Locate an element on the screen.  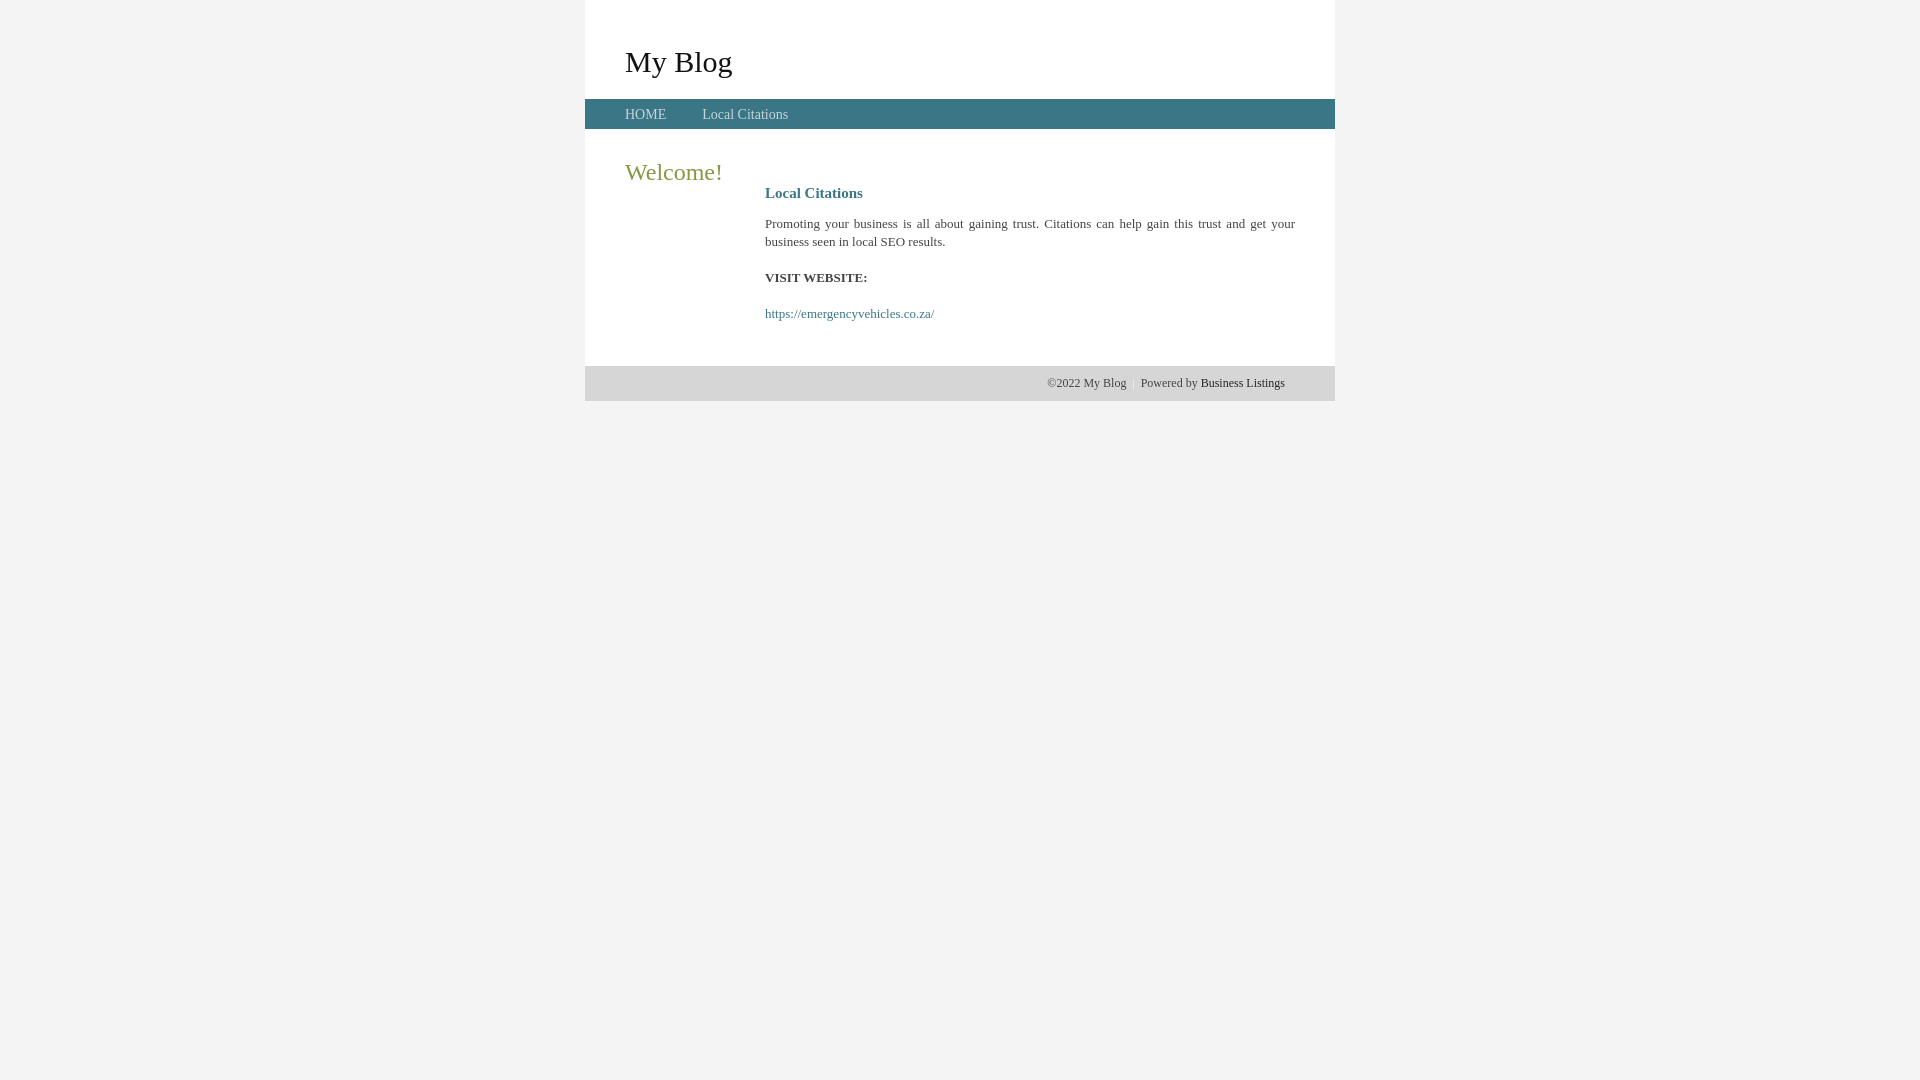
Business Listings is located at coordinates (1243, 383).